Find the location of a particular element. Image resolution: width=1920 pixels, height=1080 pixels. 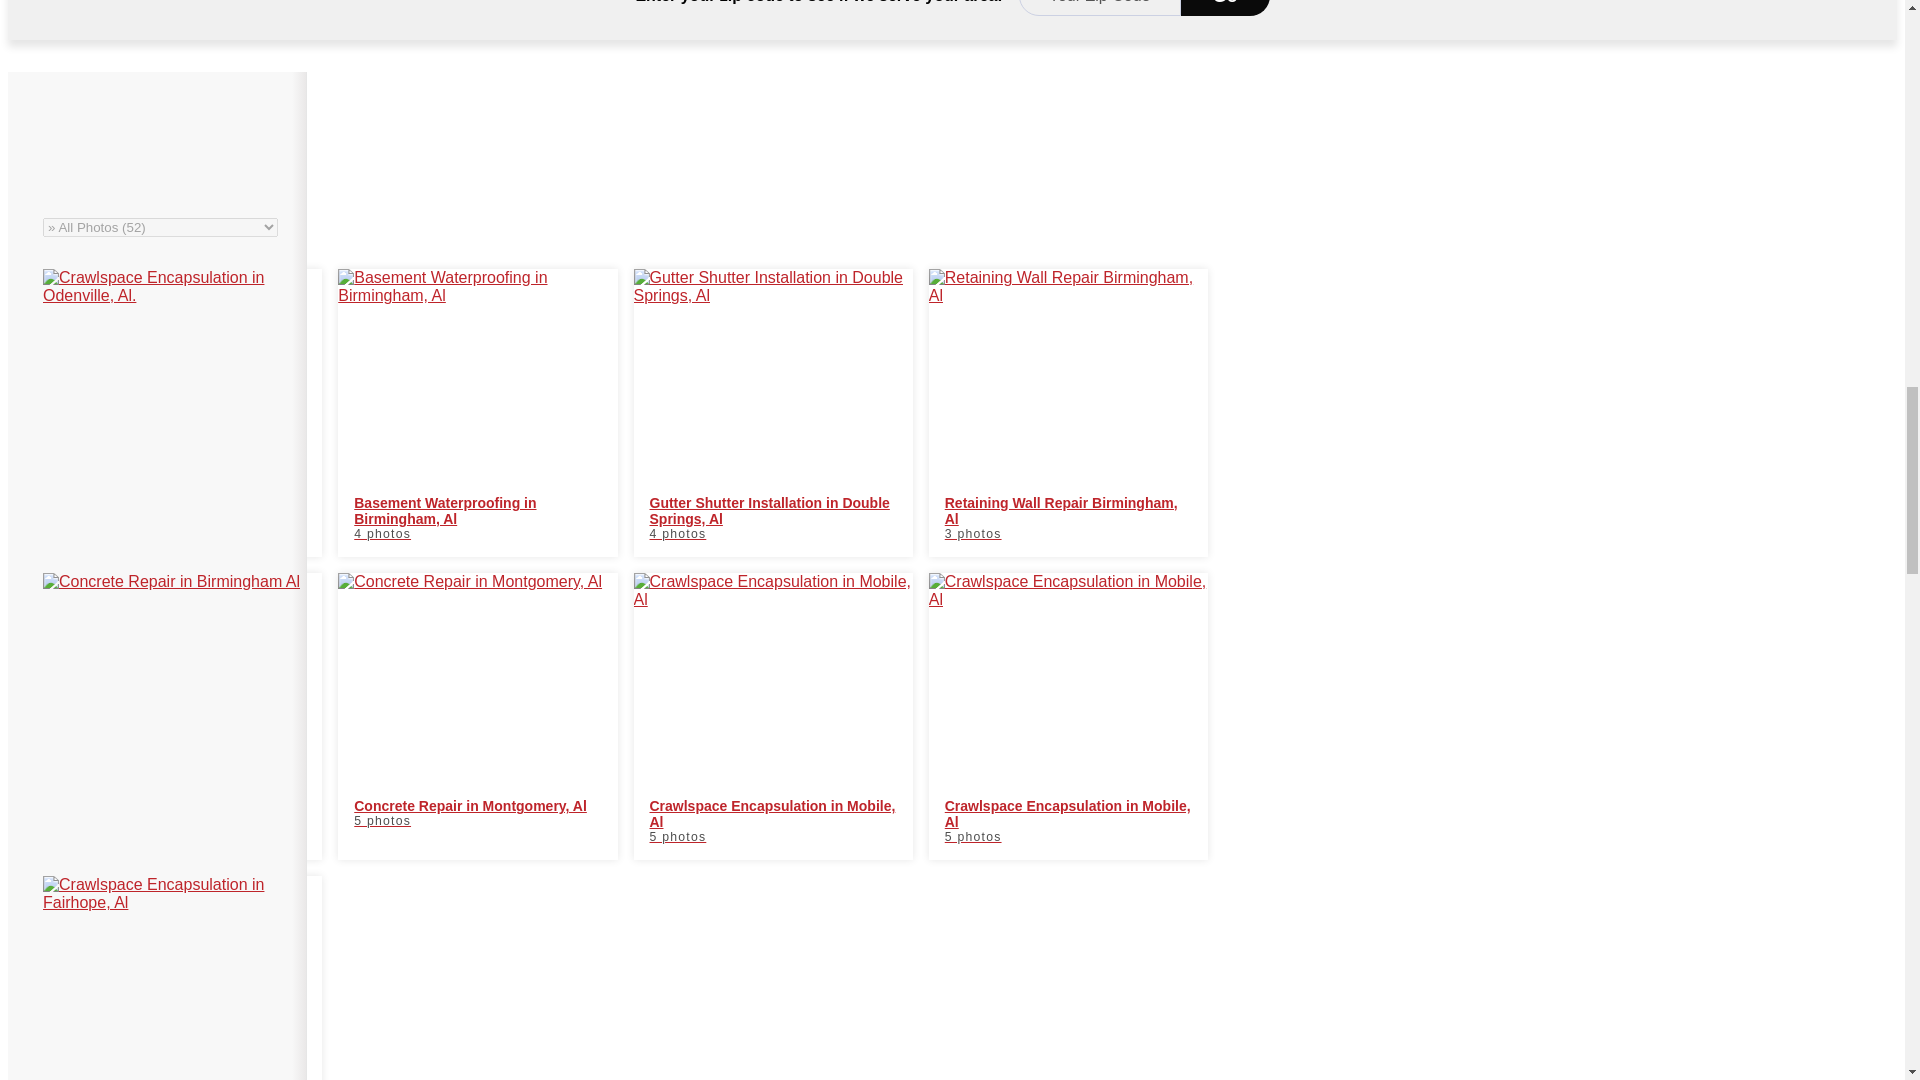

Crawlspace Encapsulation in Fairhope, Al is located at coordinates (182, 978).